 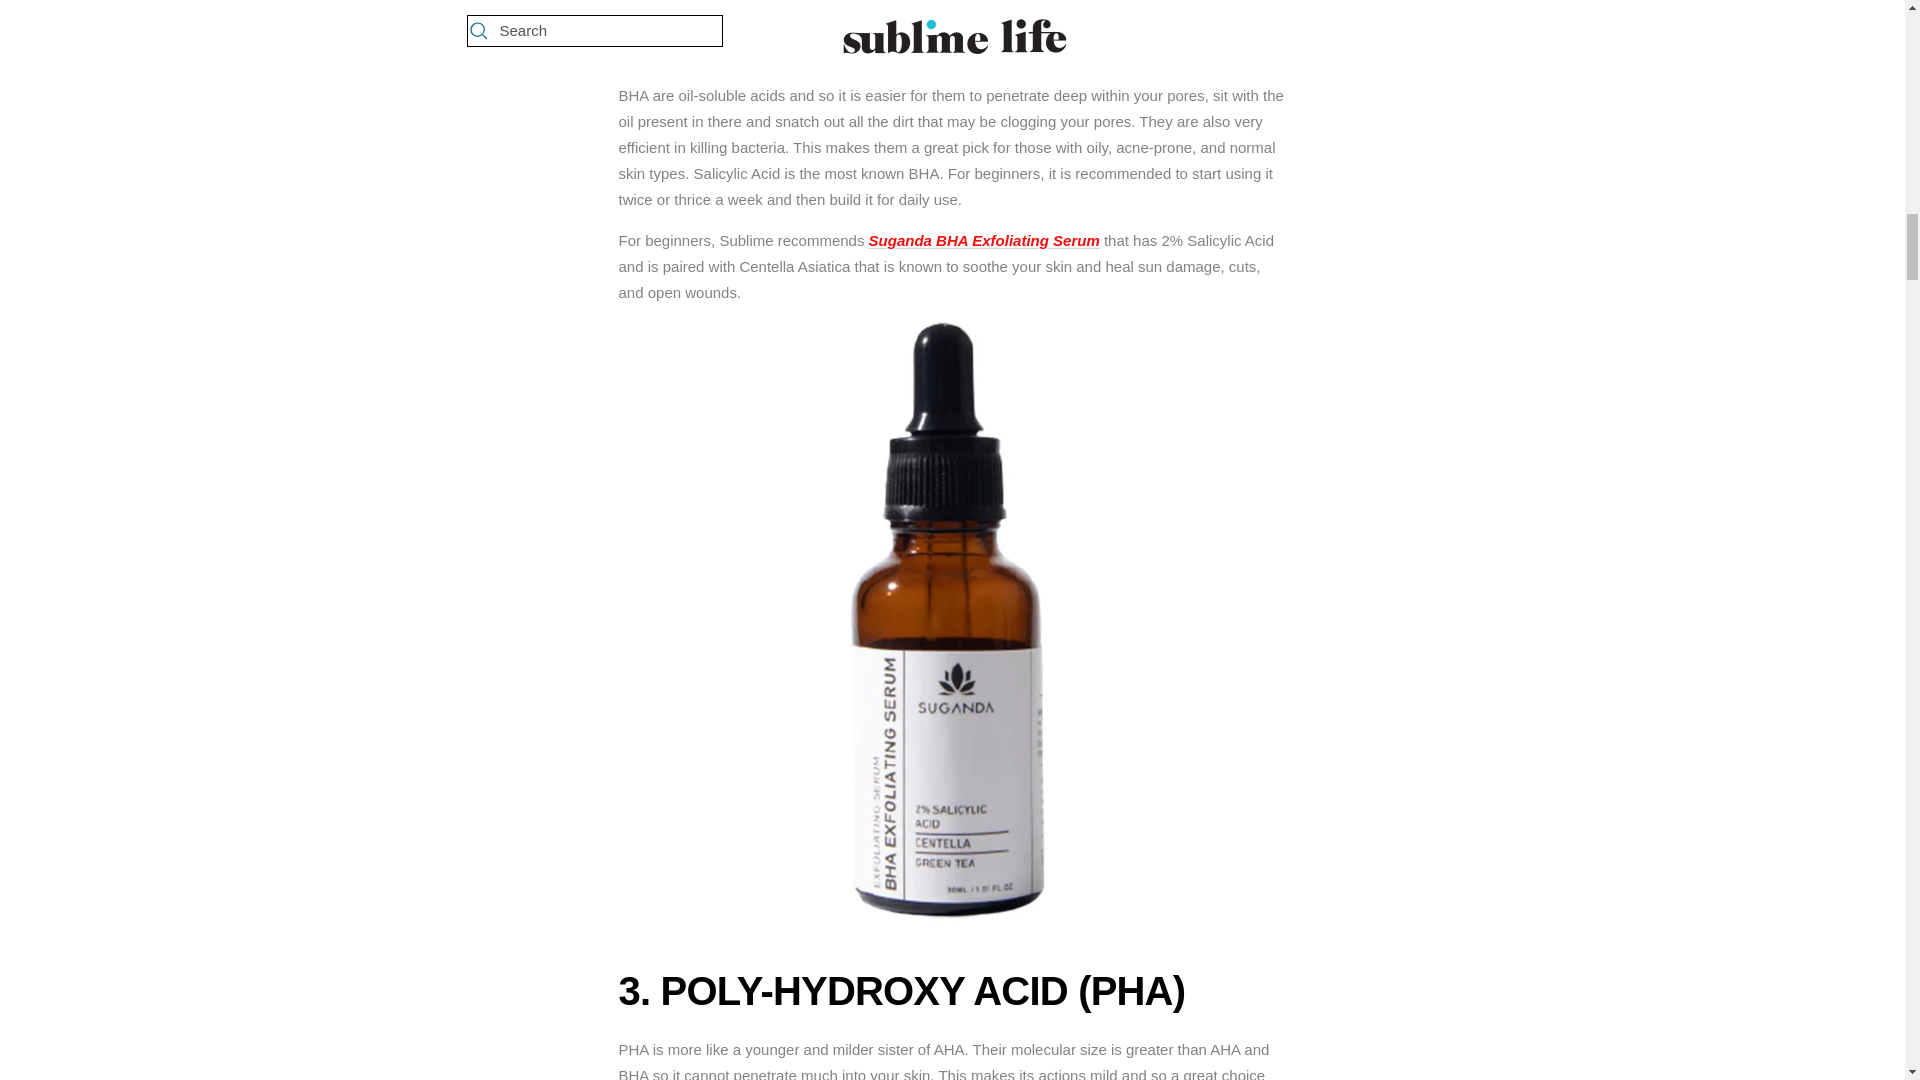 I want to click on Suganda BHA Exfoliating Serum on www.sublimelife.in, so click(x=952, y=334).